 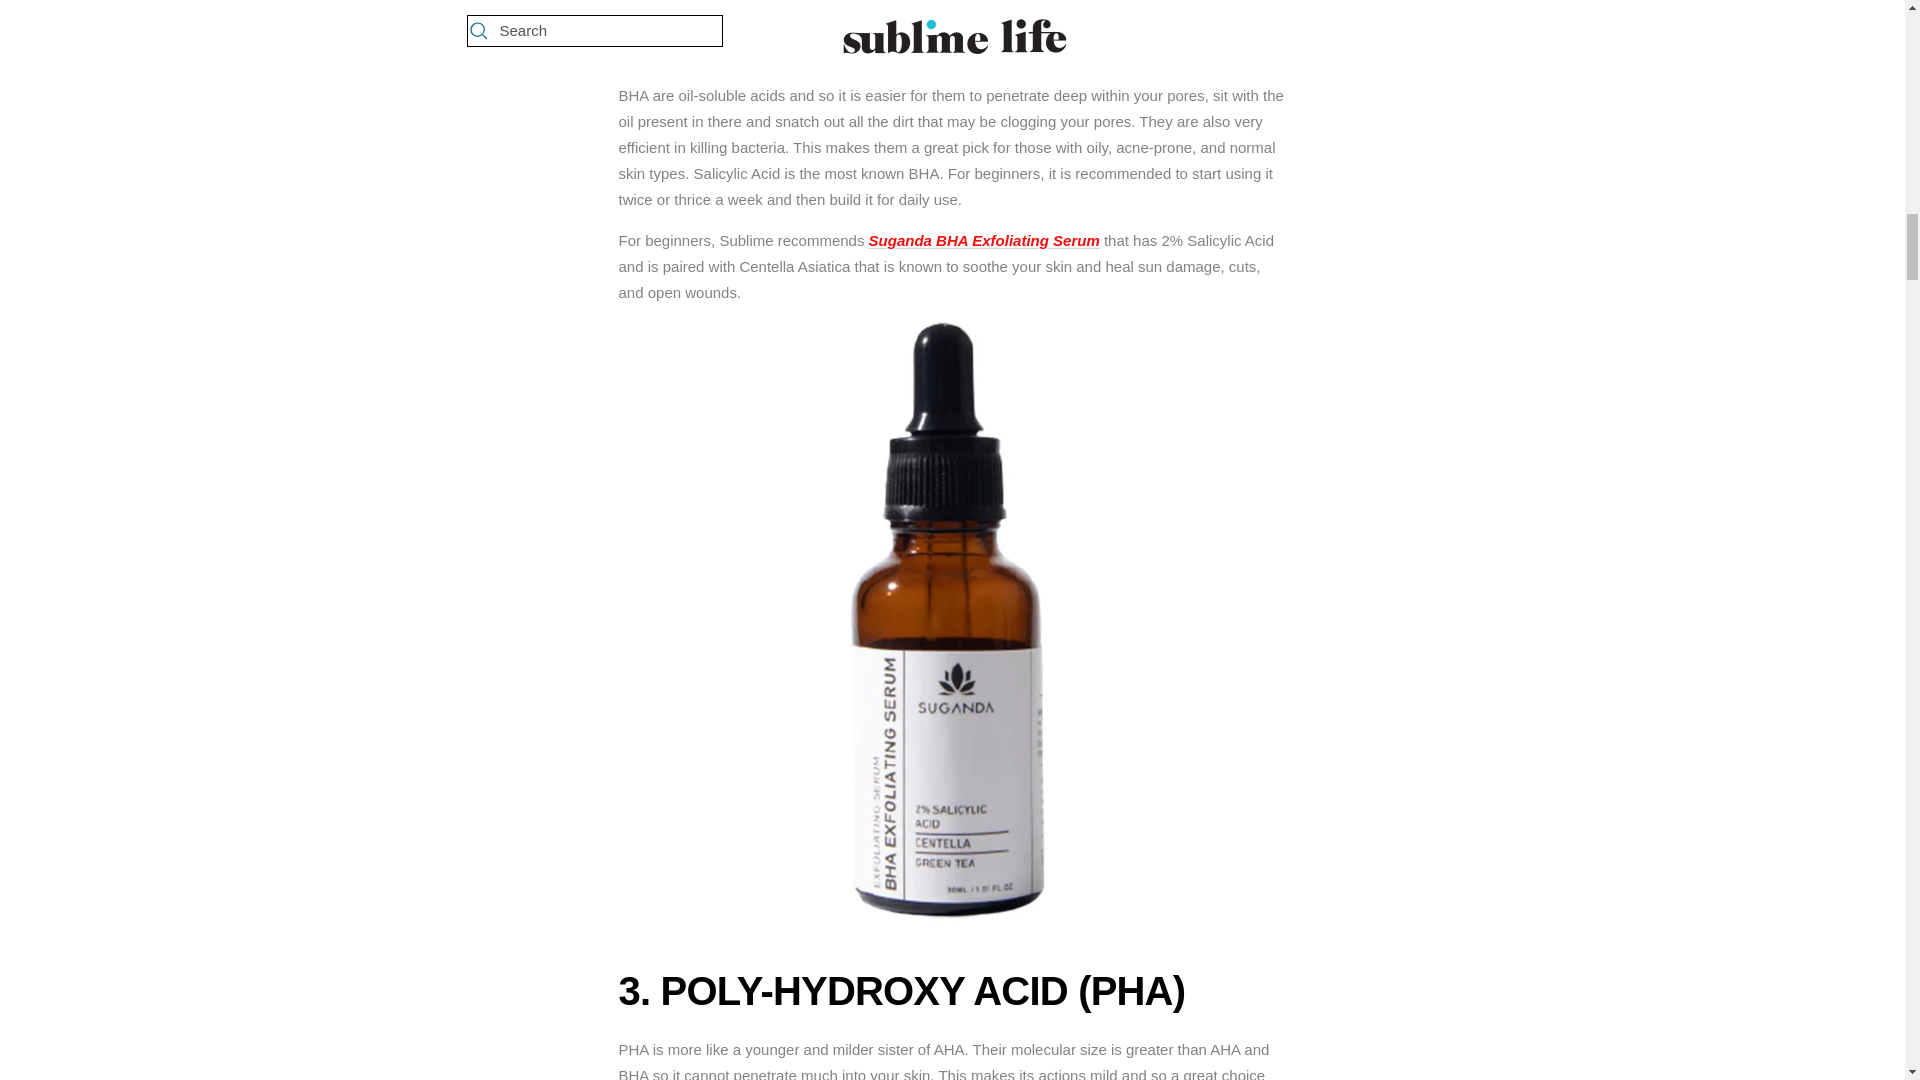 I want to click on Suganda BHA Exfoliating Serum on www.sublimelife.in, so click(x=952, y=334).